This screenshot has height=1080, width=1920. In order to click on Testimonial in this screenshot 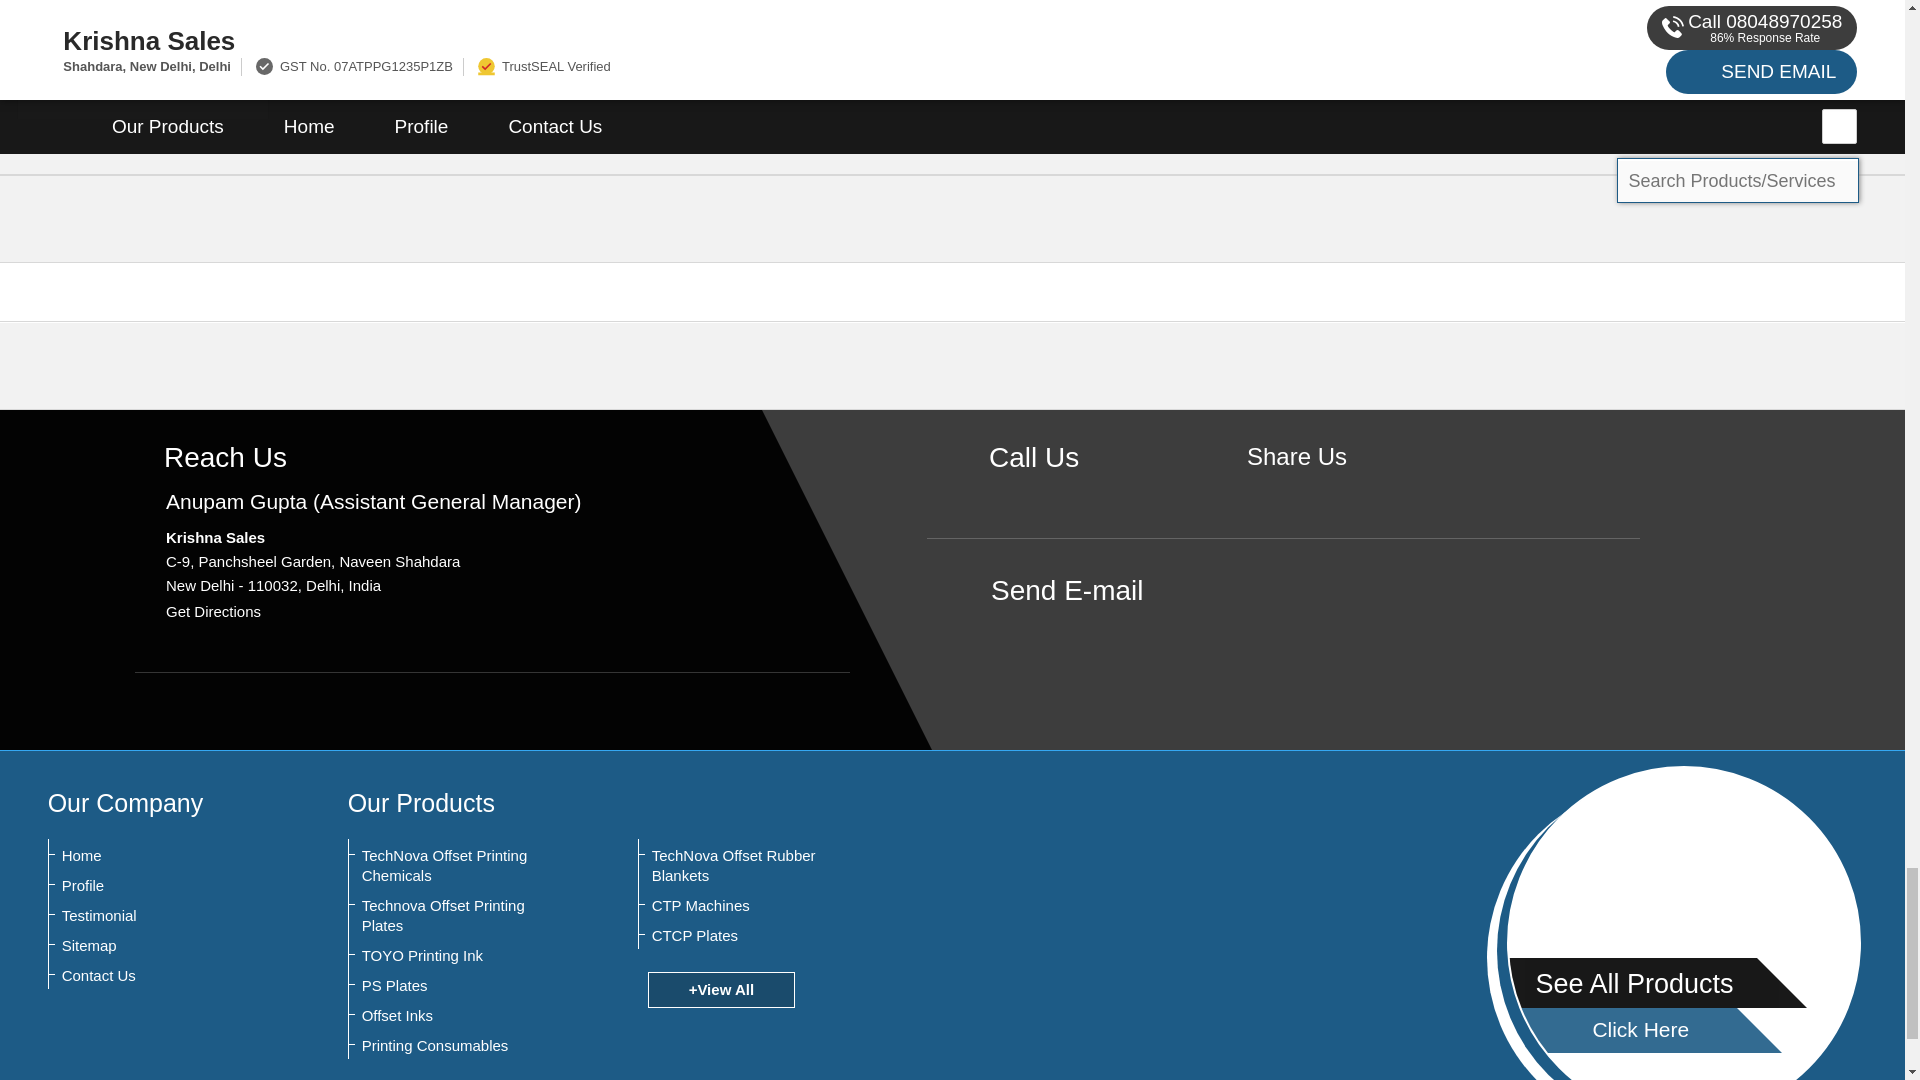, I will do `click(160, 916)`.